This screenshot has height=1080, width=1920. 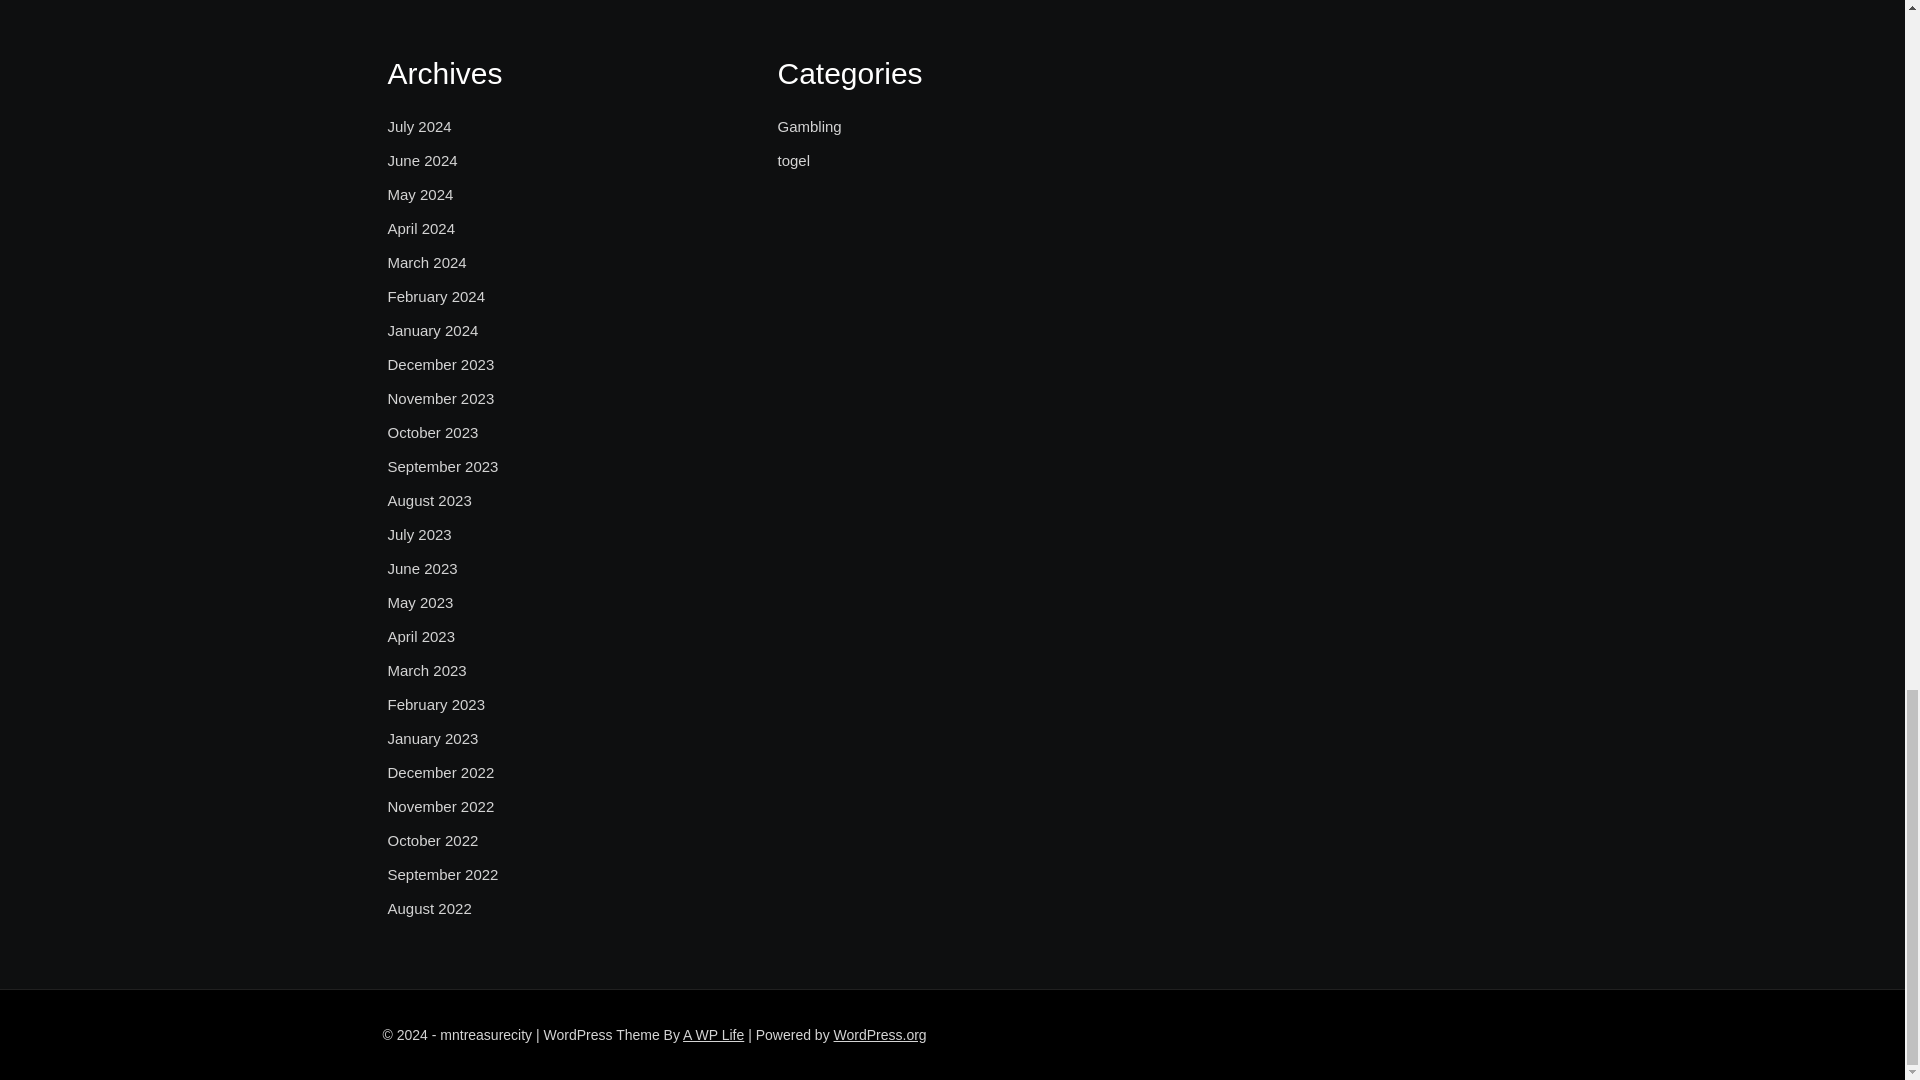 I want to click on July 2024, so click(x=419, y=126).